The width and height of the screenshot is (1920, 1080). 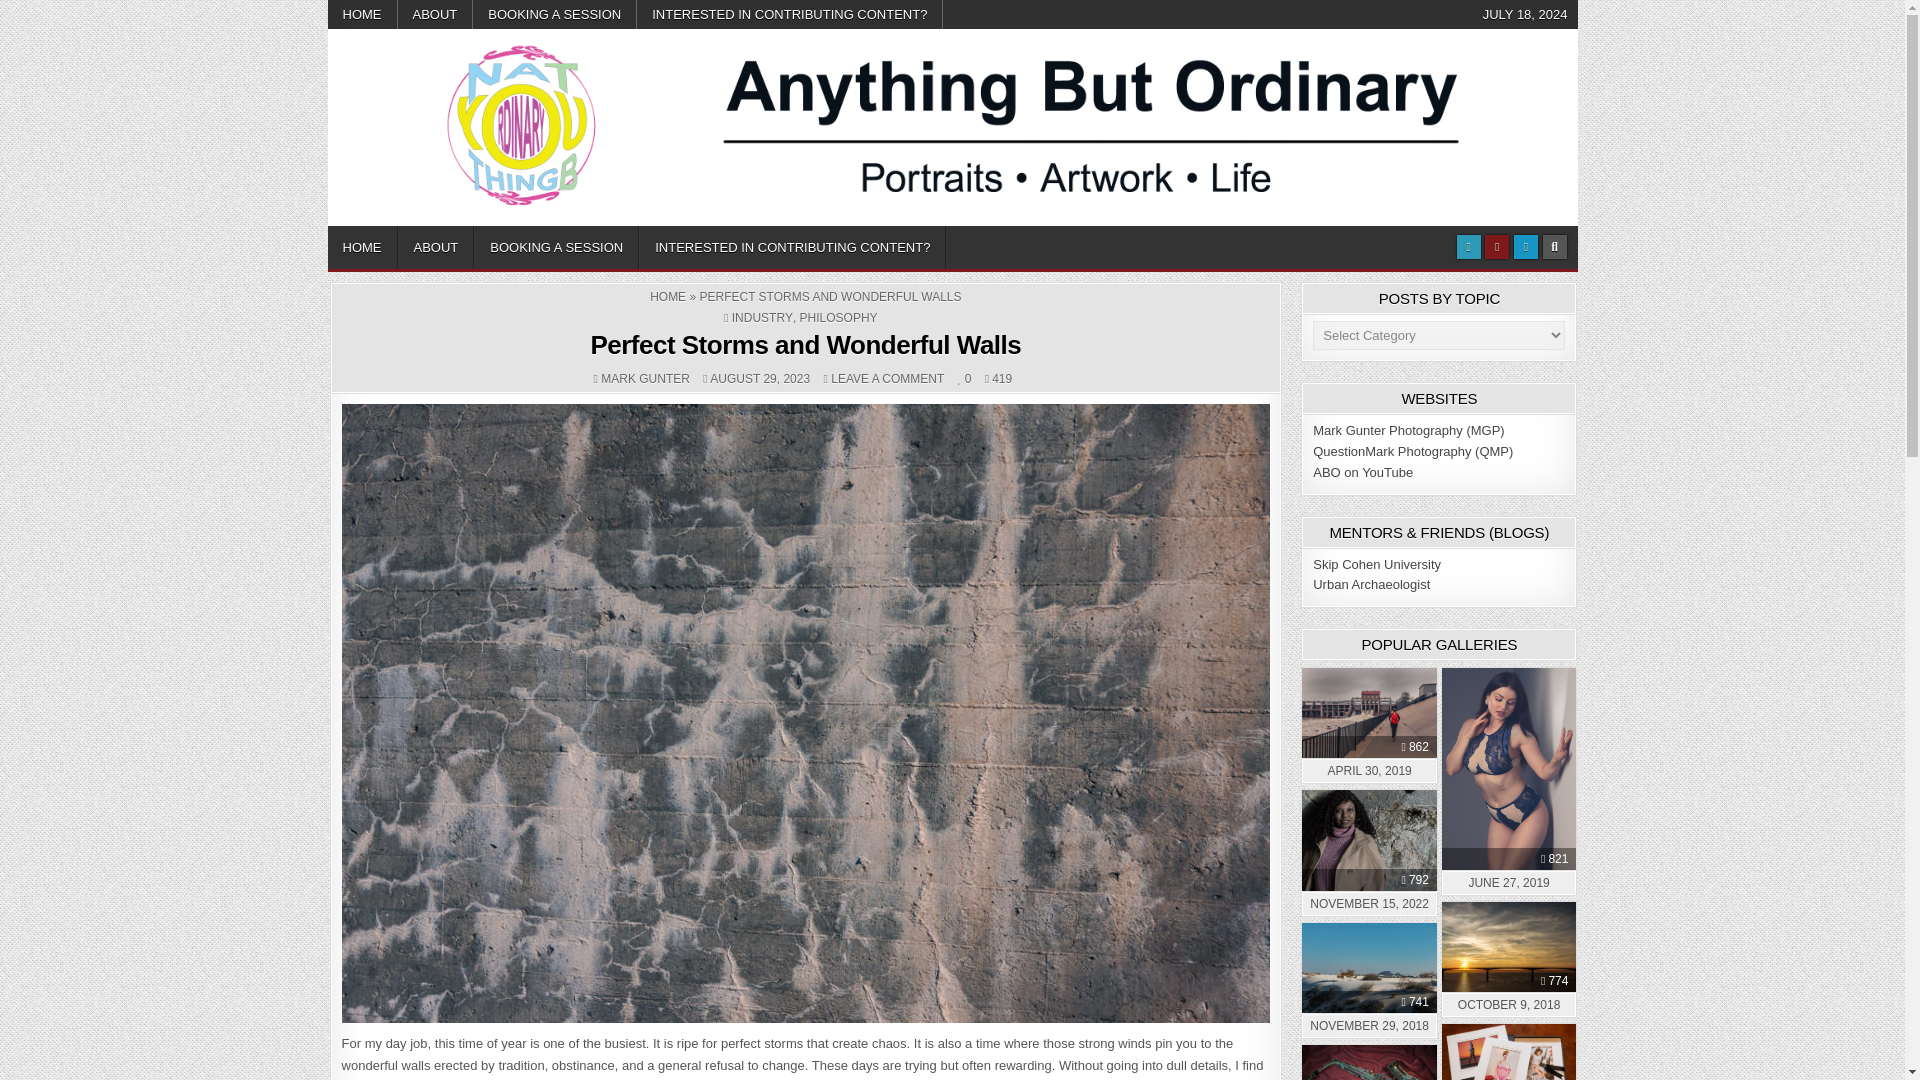 I want to click on Perfect Storms and Wonderful Walls, so click(x=805, y=344).